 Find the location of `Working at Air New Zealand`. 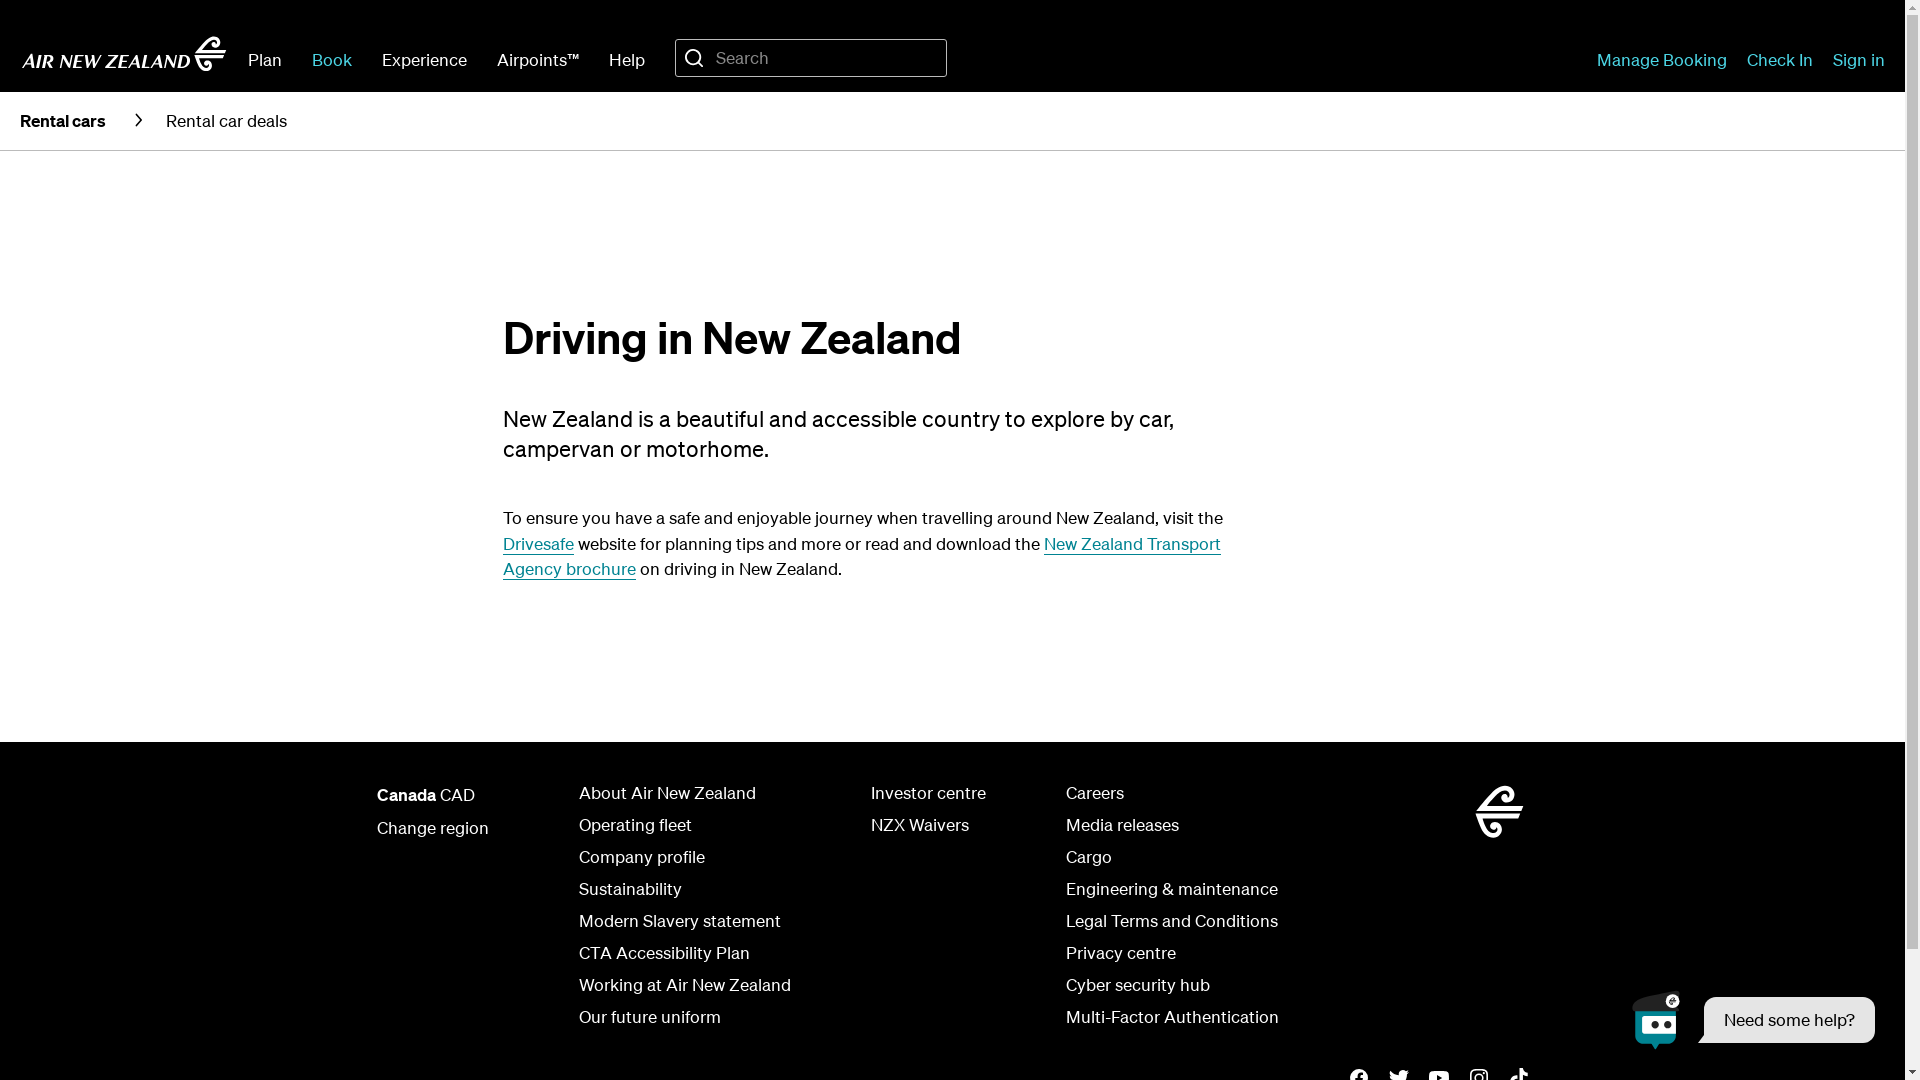

Working at Air New Zealand is located at coordinates (684, 985).